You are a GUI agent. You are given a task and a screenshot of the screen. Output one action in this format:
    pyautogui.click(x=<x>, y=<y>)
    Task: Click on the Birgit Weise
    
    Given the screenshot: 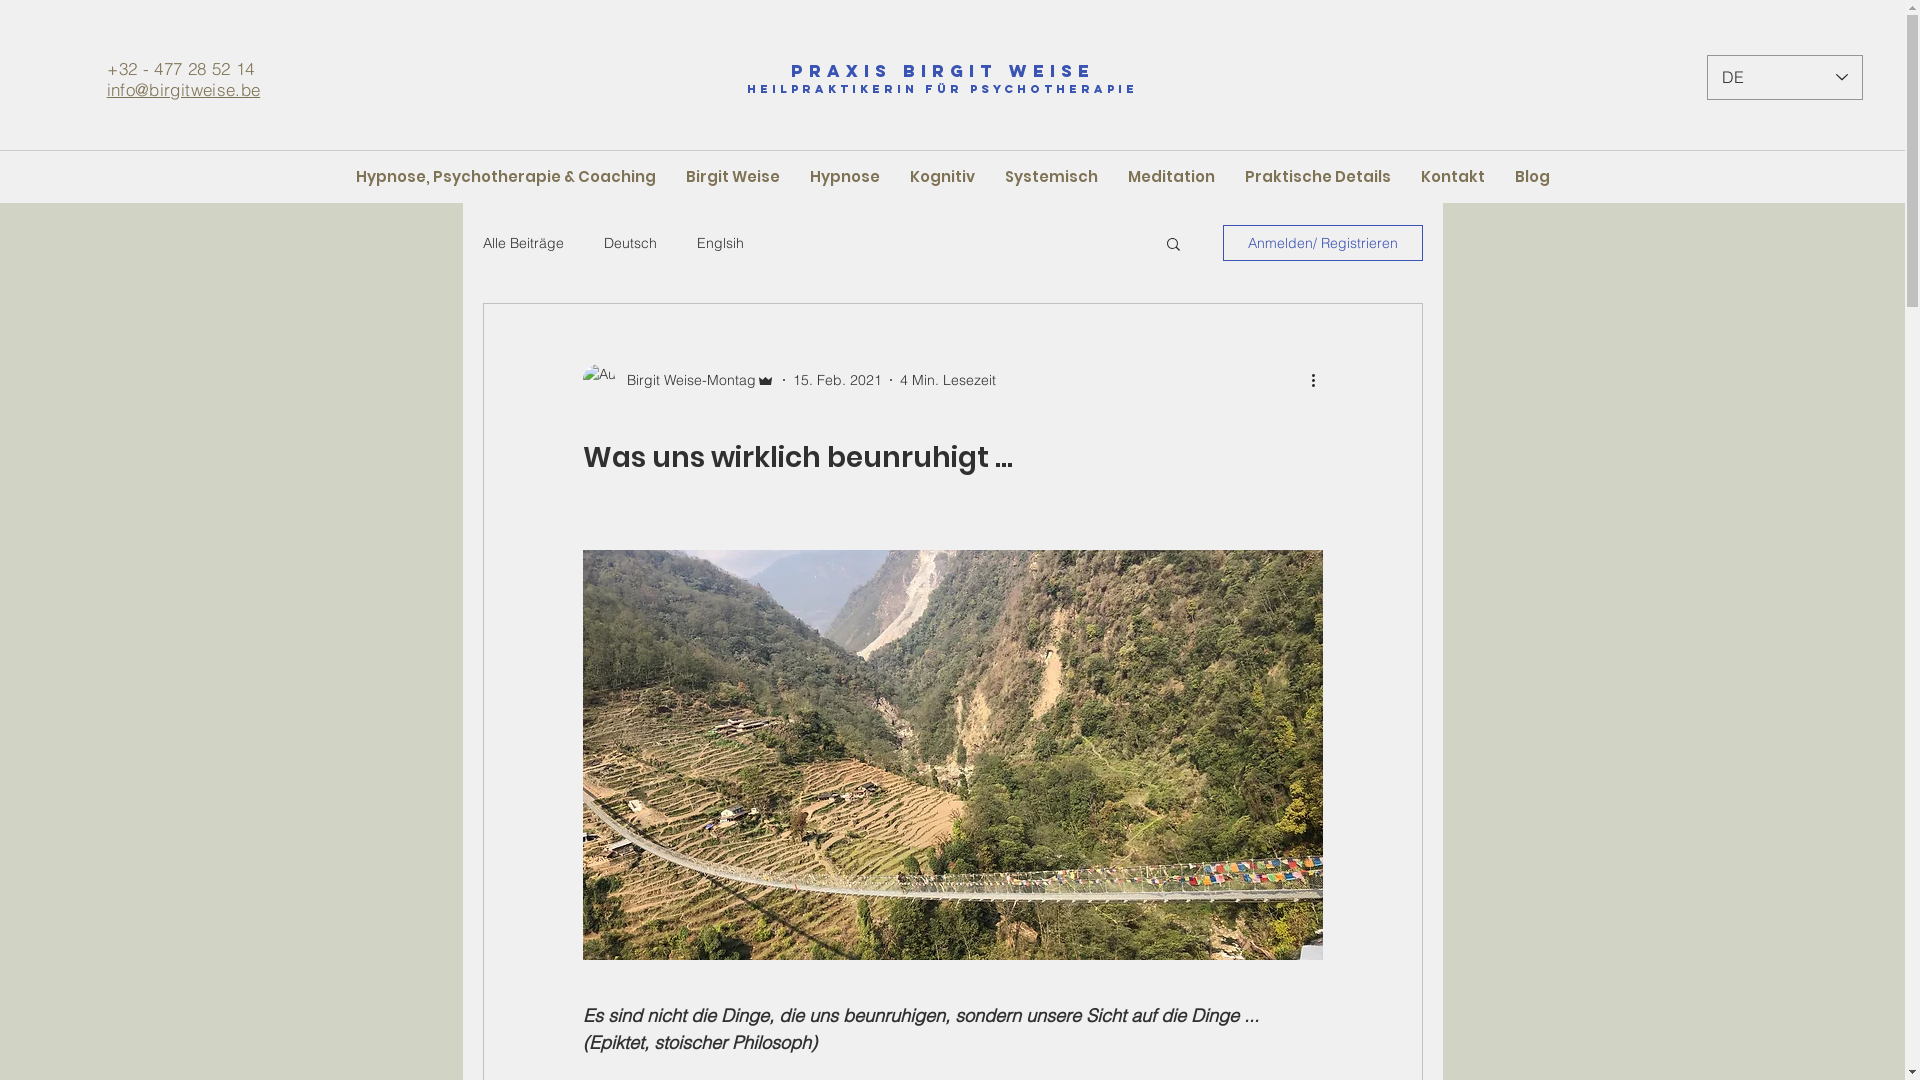 What is the action you would take?
    pyautogui.click(x=732, y=177)
    